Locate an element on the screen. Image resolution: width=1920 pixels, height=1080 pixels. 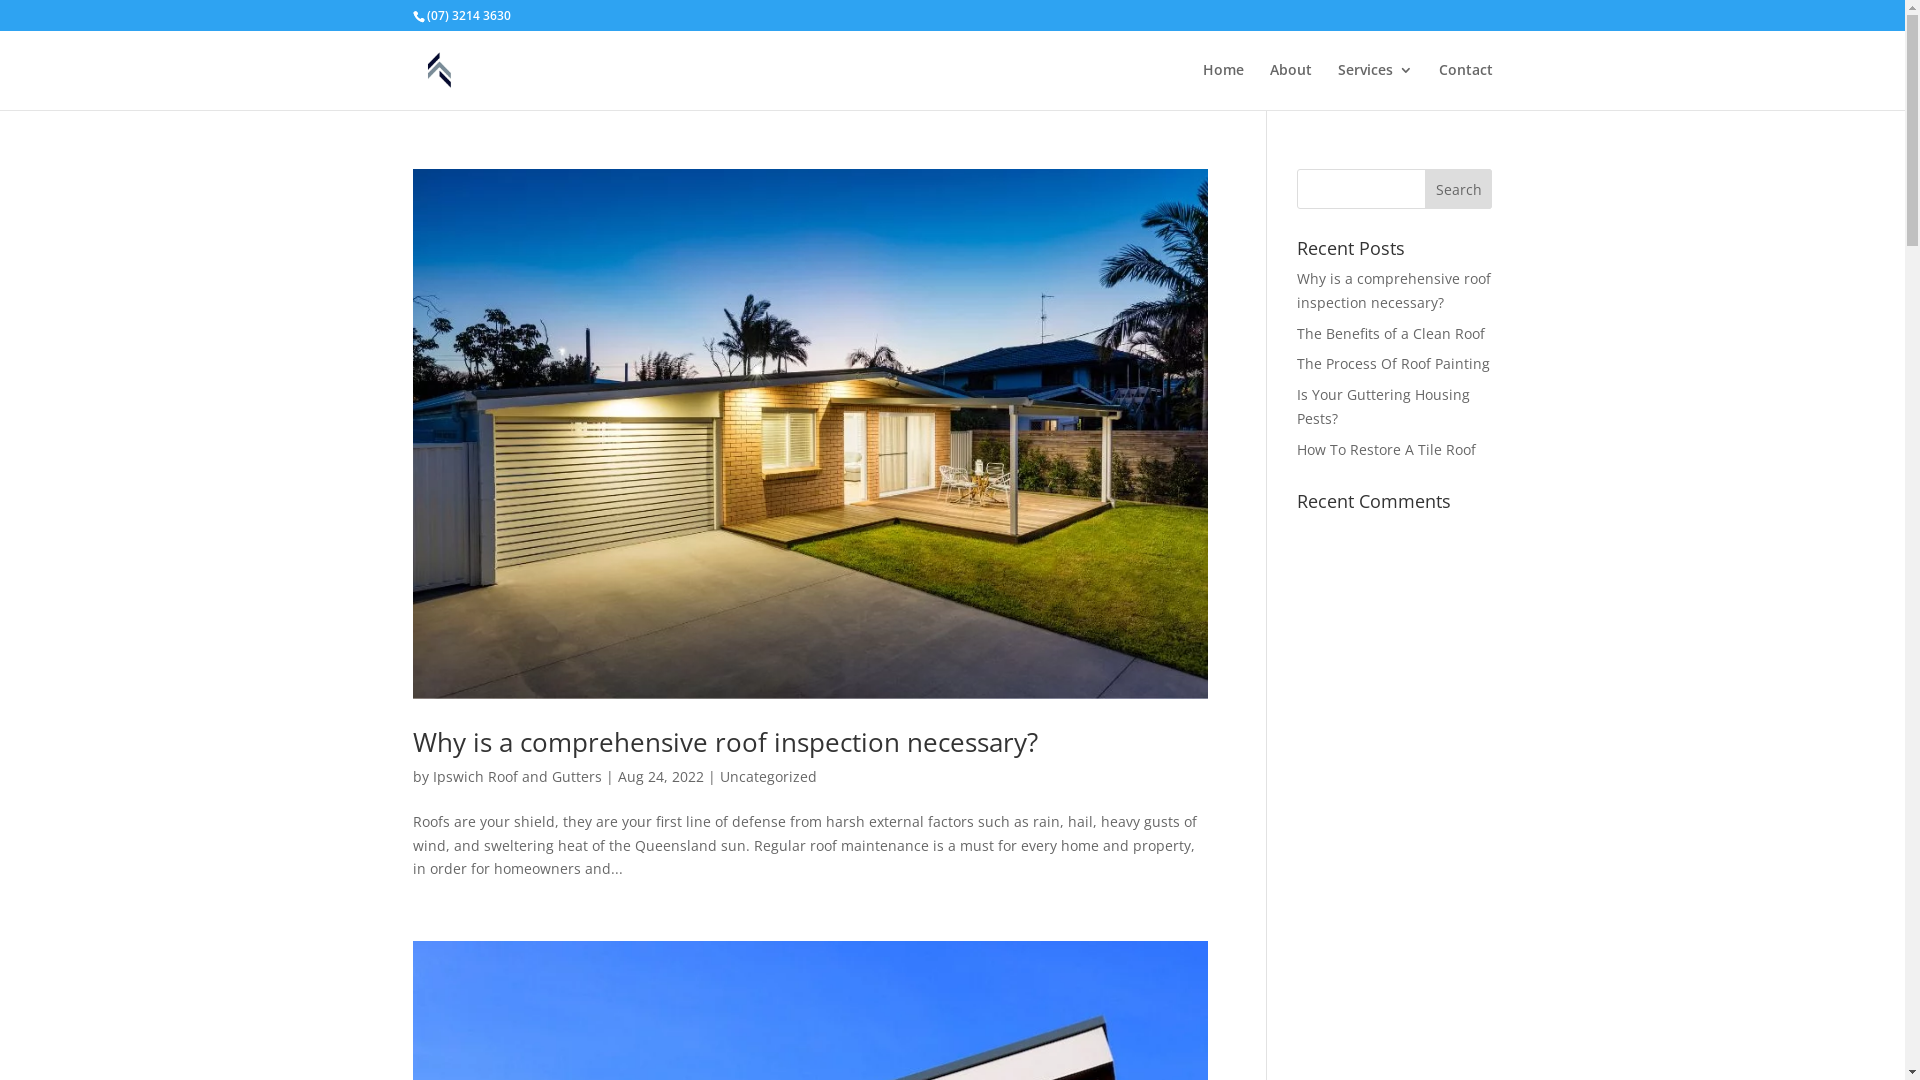
Is Your Guttering Housing Pests? is located at coordinates (1384, 406).